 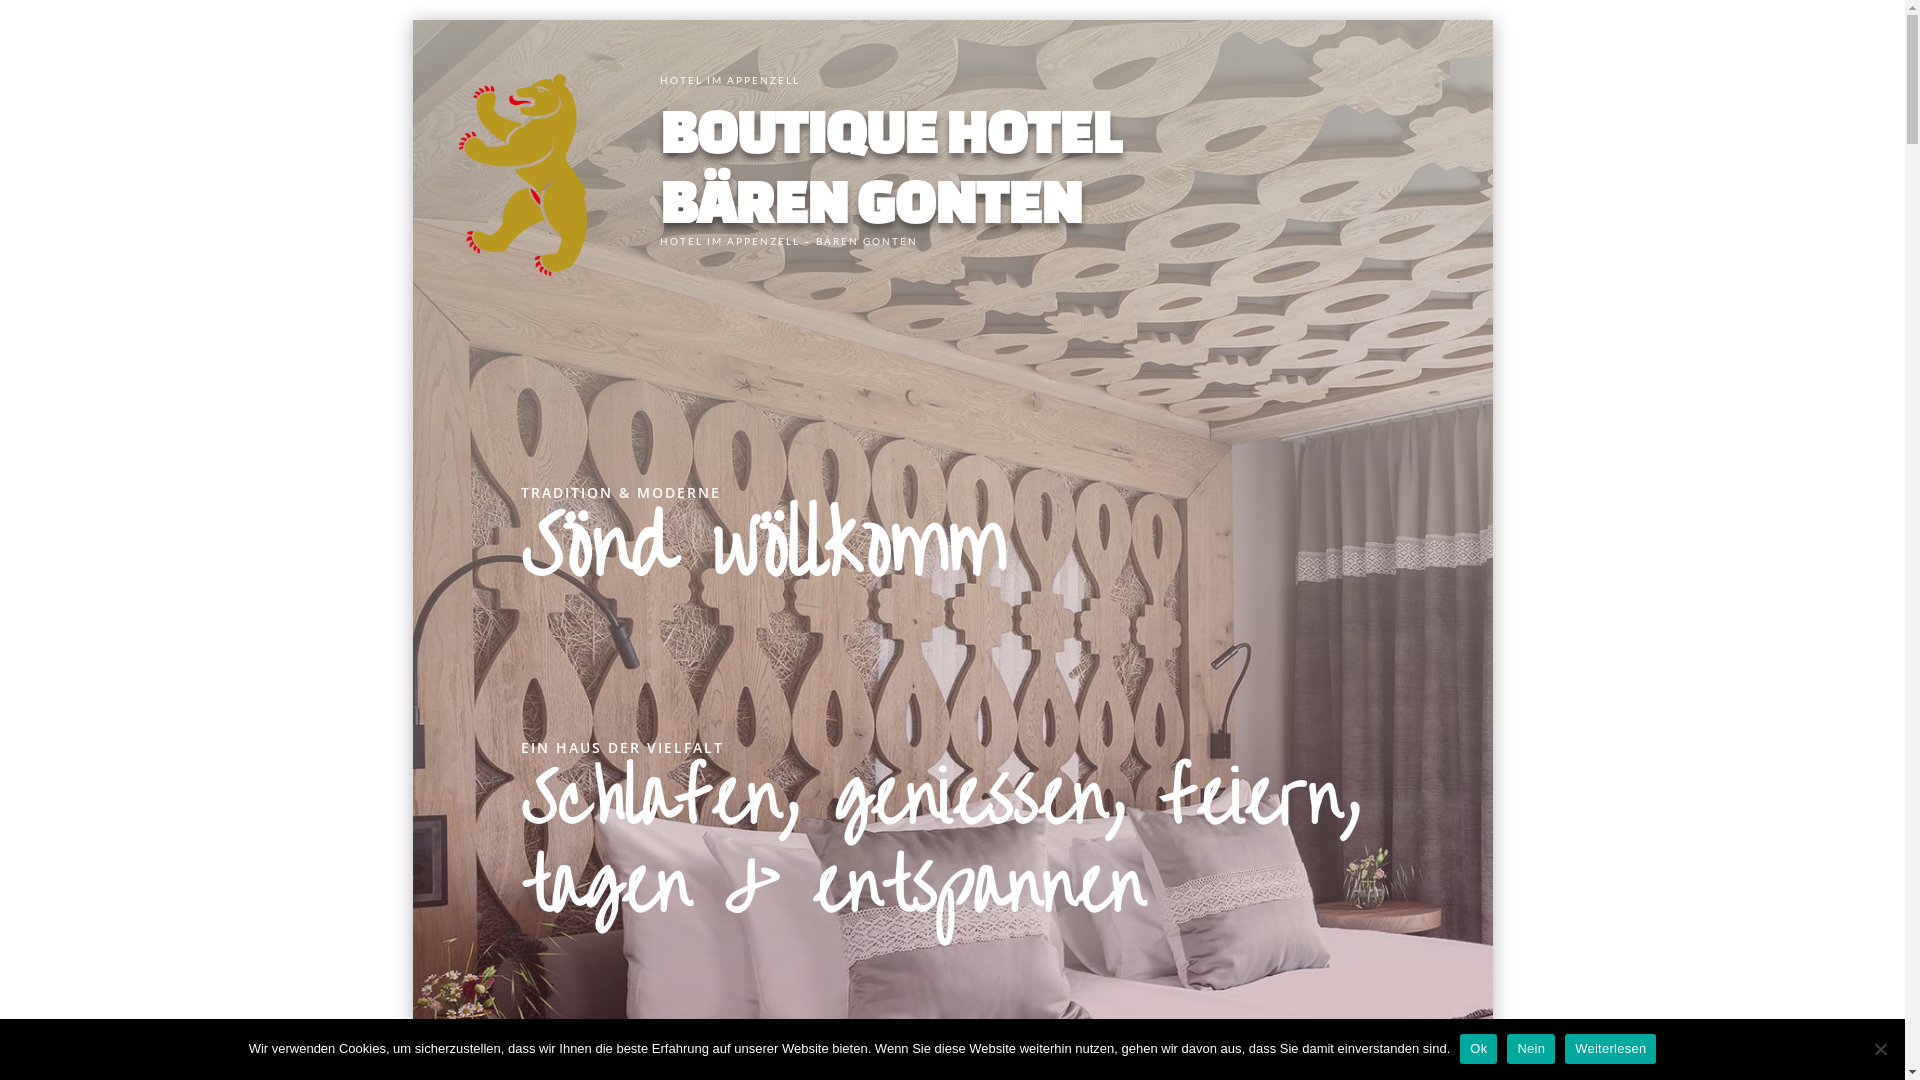 What do you see at coordinates (1880, 1049) in the screenshot?
I see `Nein` at bounding box center [1880, 1049].